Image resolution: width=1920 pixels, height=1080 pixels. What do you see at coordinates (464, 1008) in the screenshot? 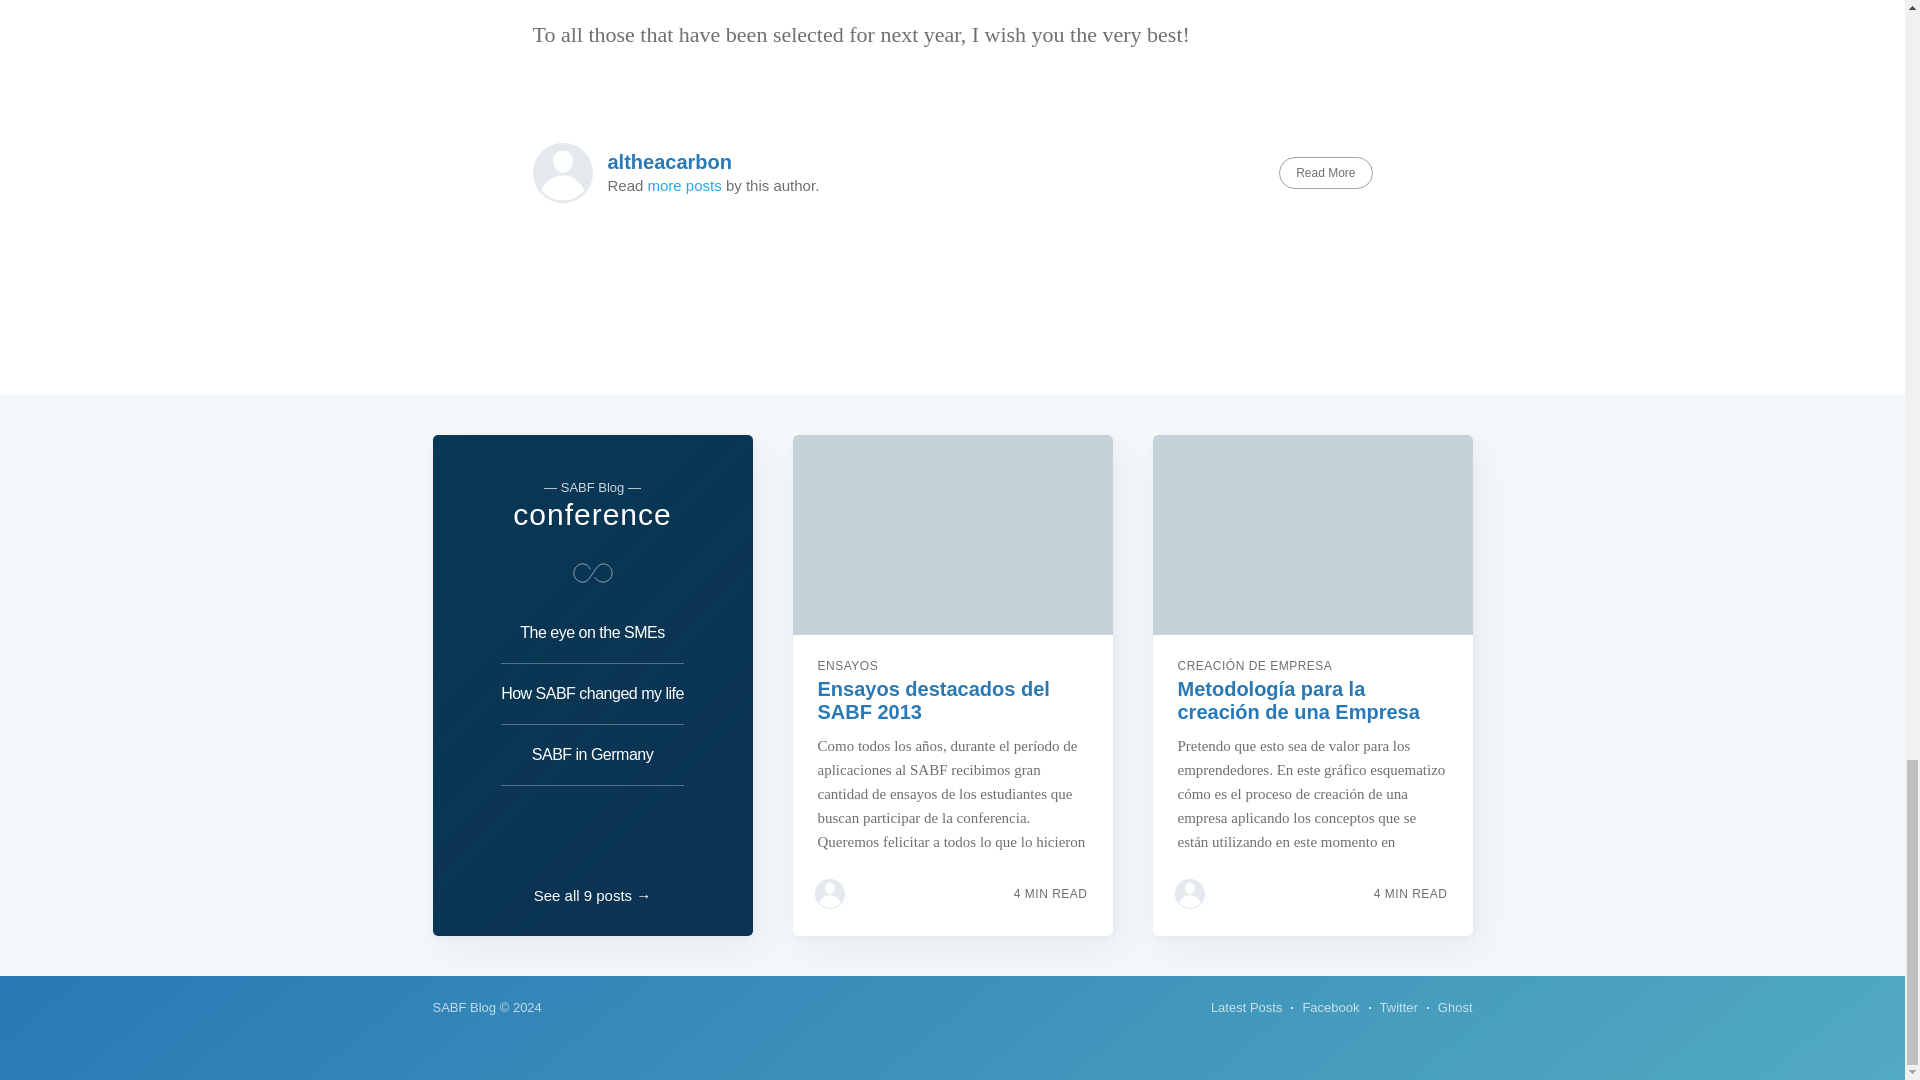
I see `SABF Blog` at bounding box center [464, 1008].